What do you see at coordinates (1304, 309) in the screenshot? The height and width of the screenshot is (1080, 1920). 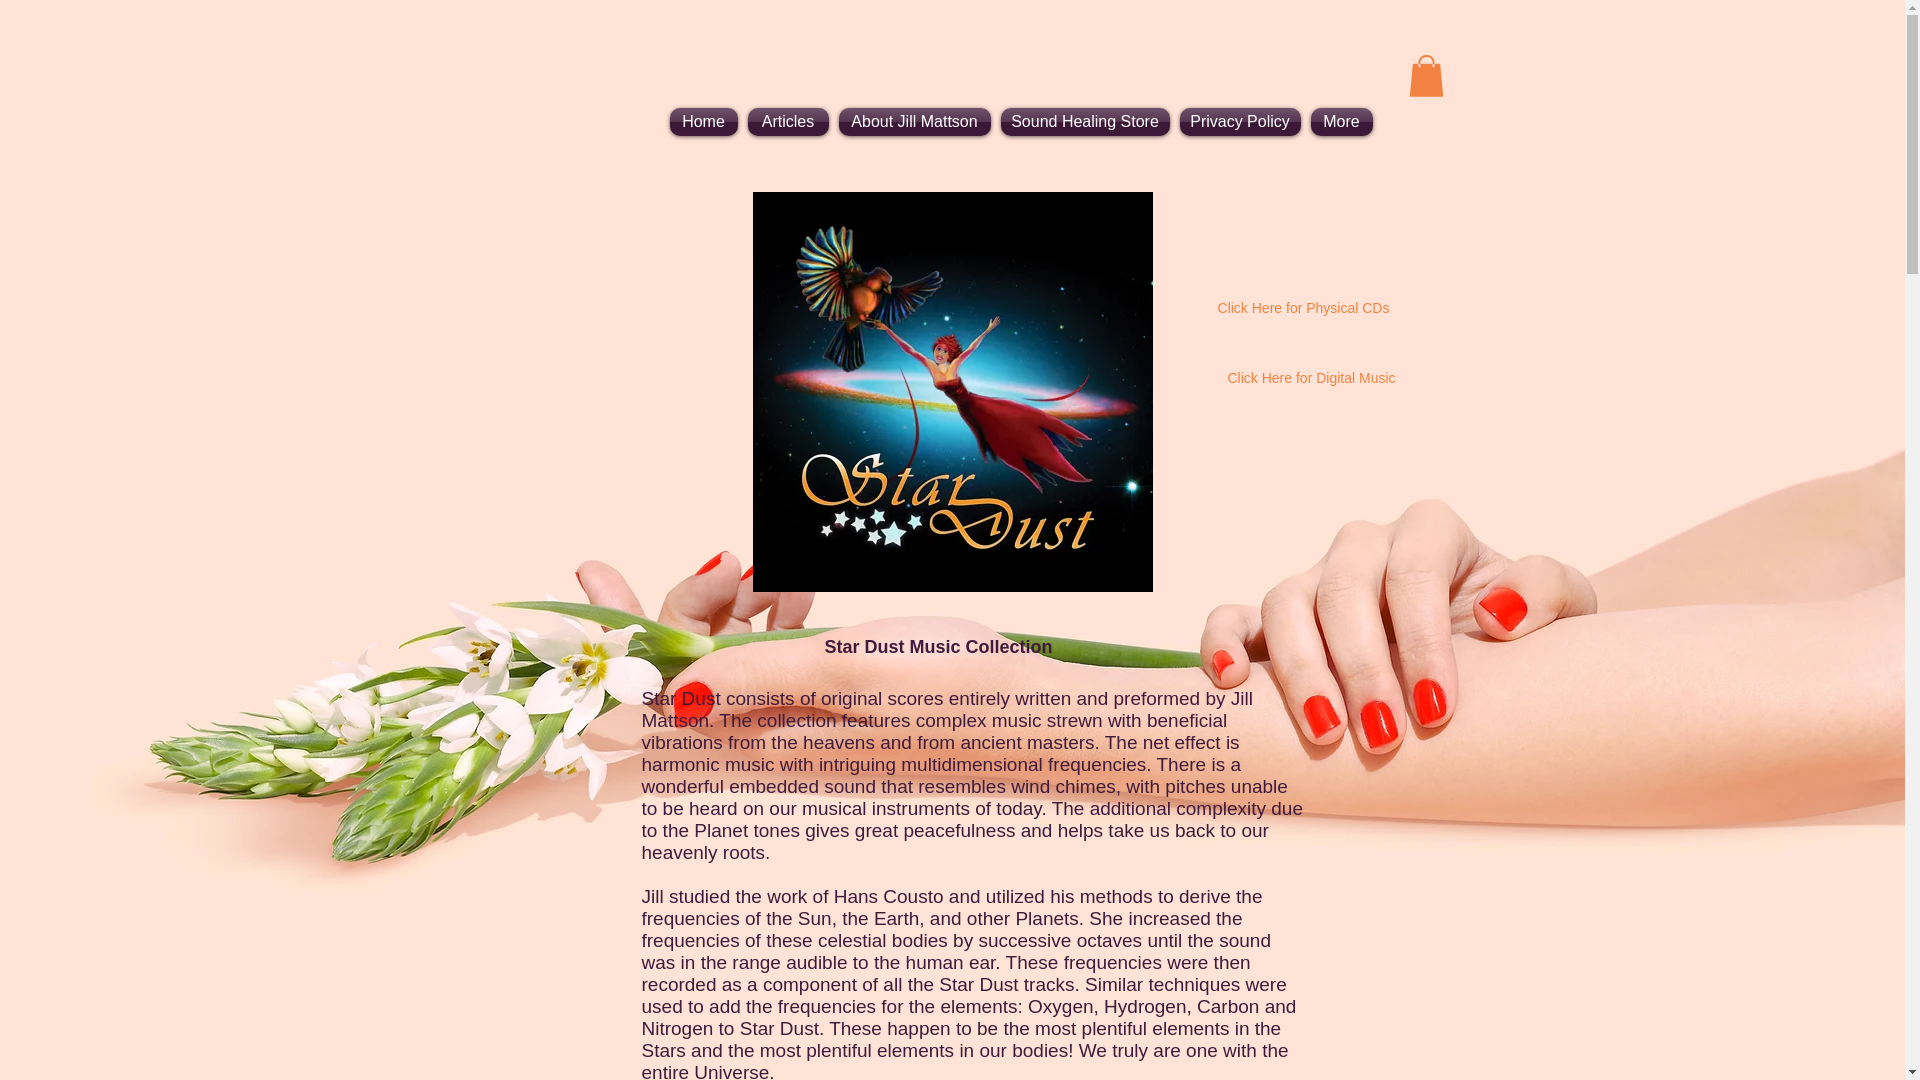 I see `Click Here for Physical CDs` at bounding box center [1304, 309].